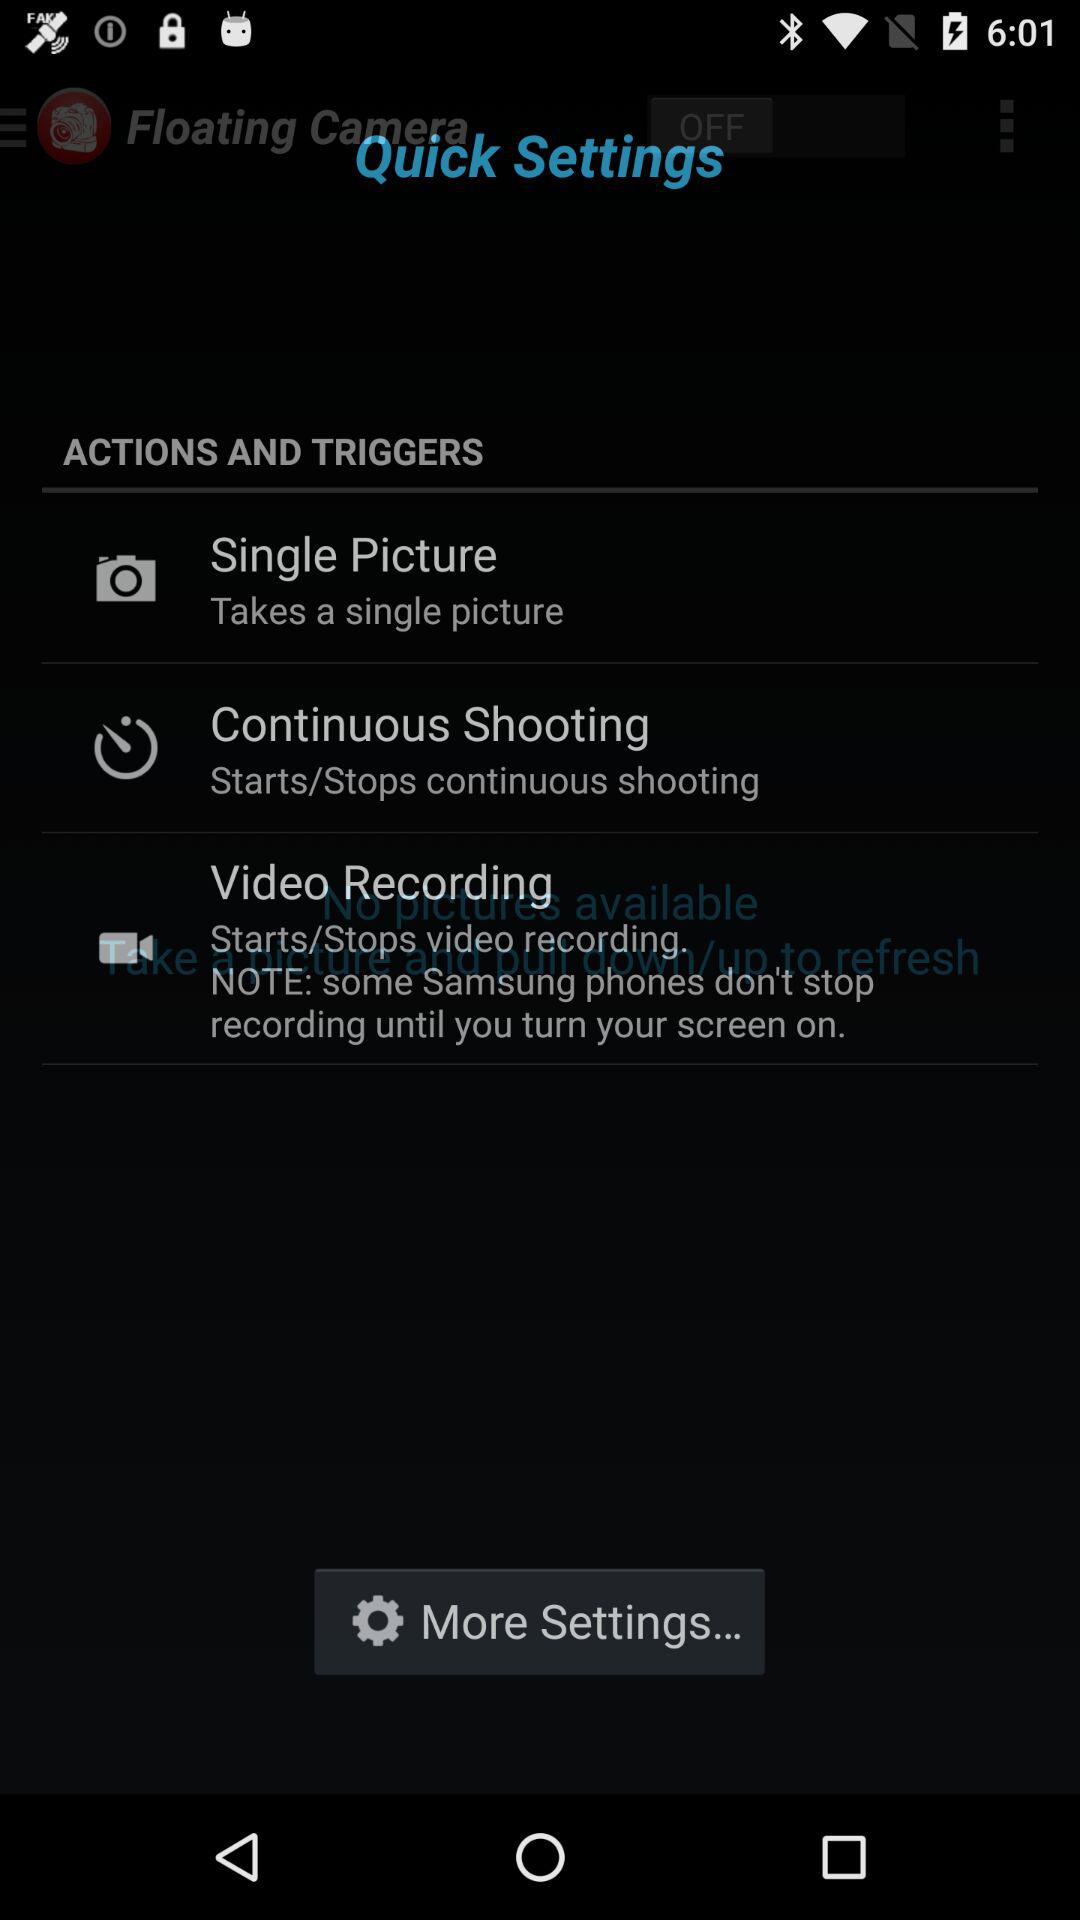 This screenshot has width=1080, height=1920. Describe the element at coordinates (386, 610) in the screenshot. I see `scroll until the takes a single` at that location.